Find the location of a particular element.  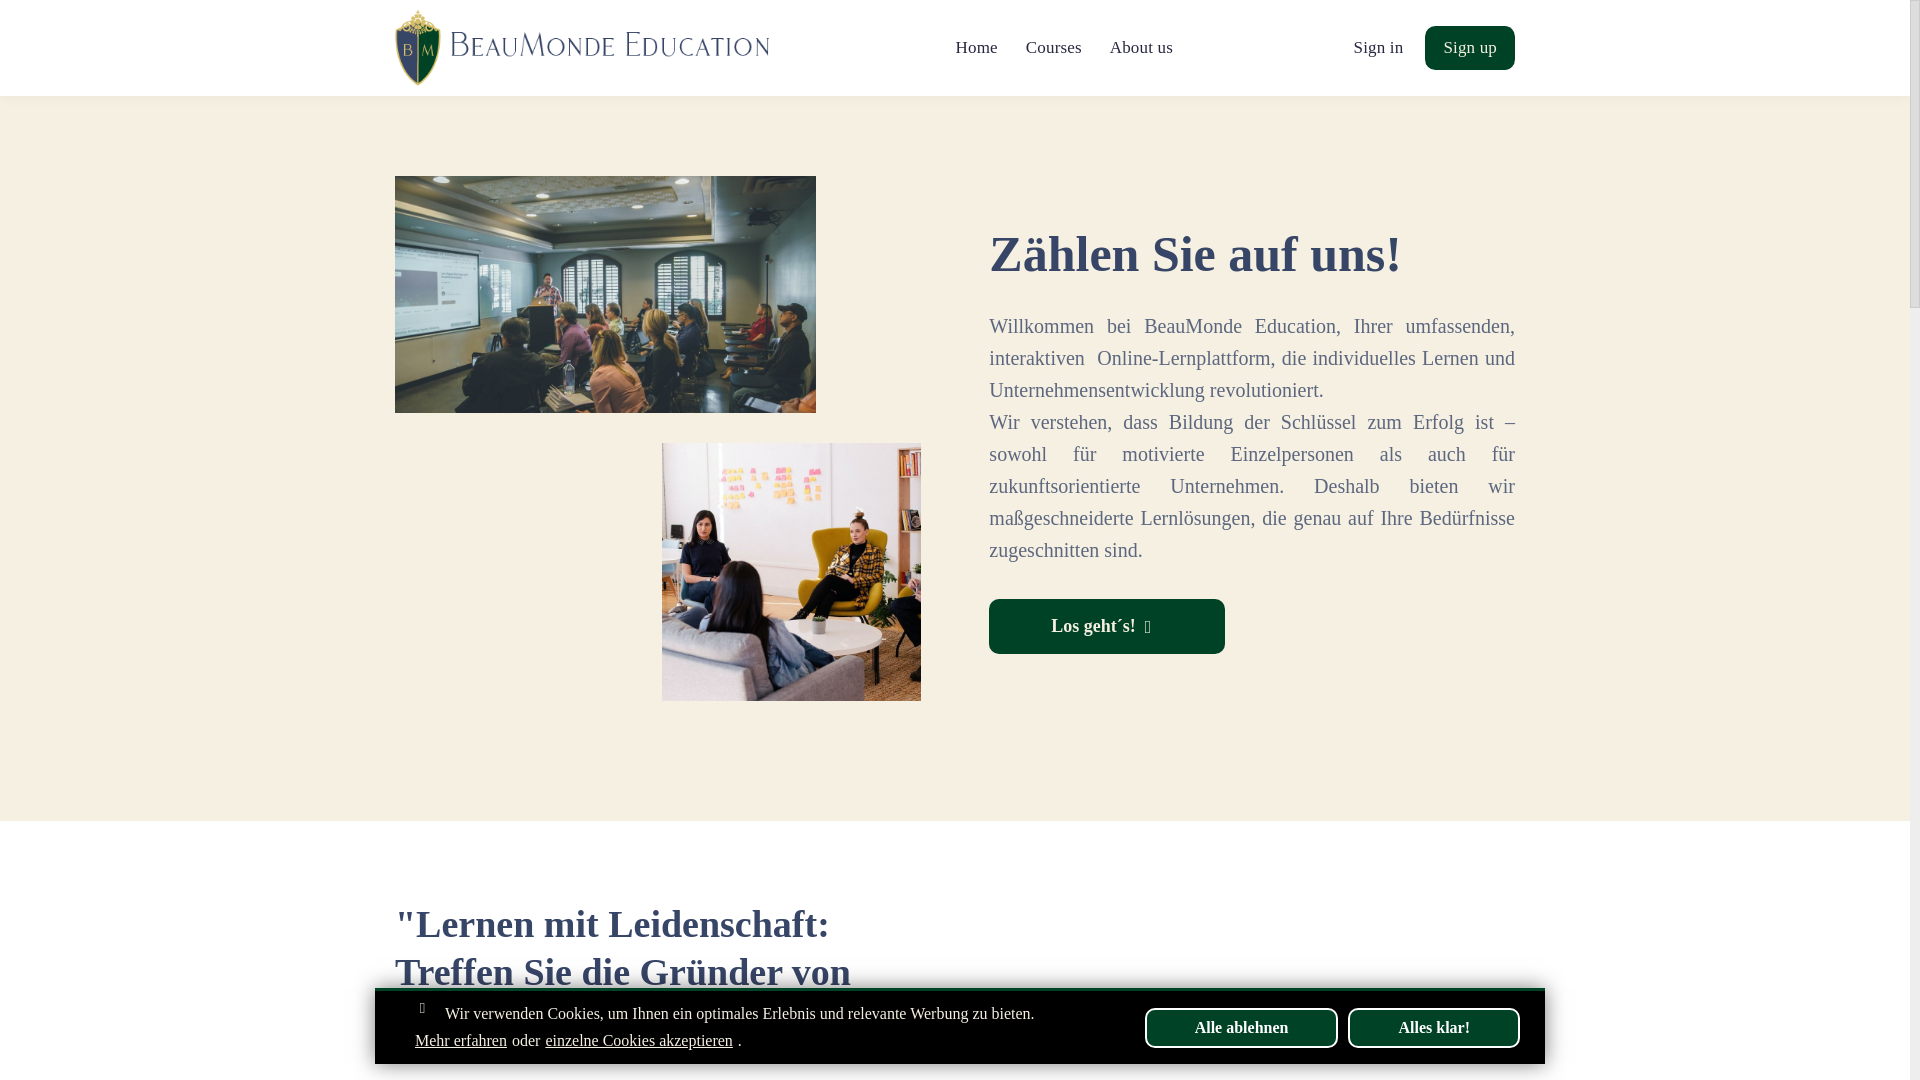

Mehr erfahren is located at coordinates (460, 1041).